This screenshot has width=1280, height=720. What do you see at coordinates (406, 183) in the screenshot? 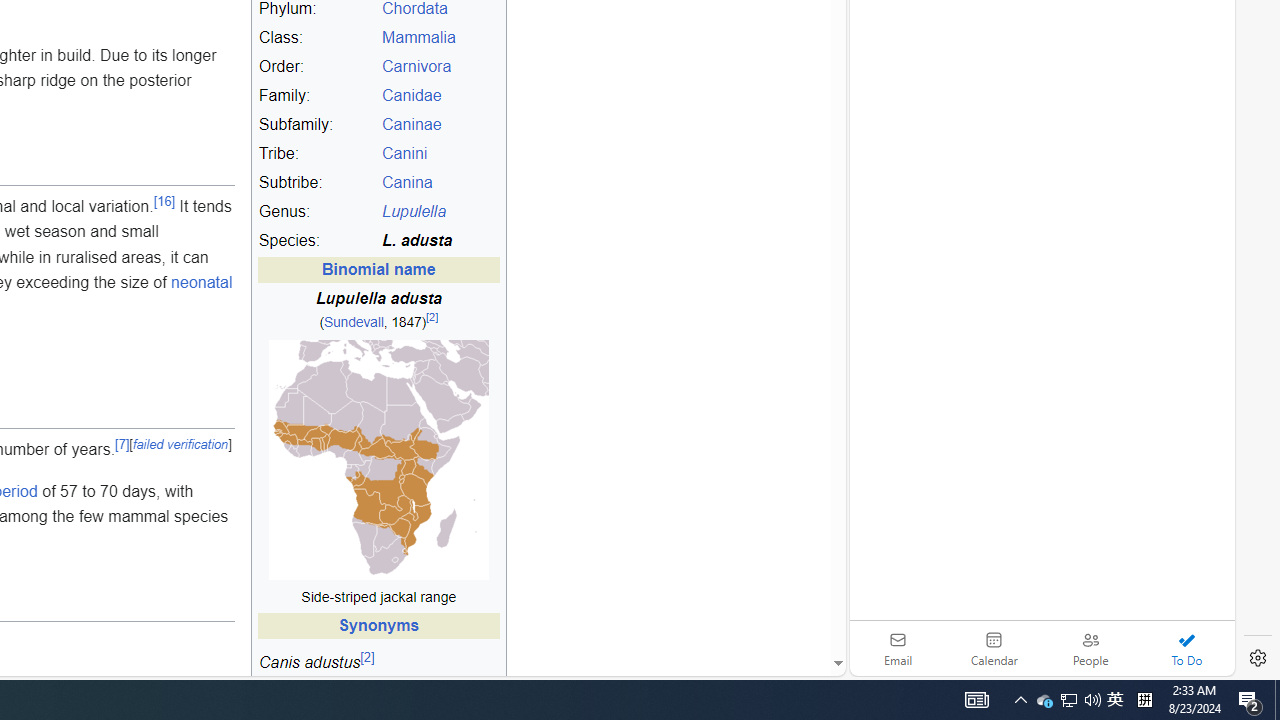
I see `Canina` at bounding box center [406, 183].